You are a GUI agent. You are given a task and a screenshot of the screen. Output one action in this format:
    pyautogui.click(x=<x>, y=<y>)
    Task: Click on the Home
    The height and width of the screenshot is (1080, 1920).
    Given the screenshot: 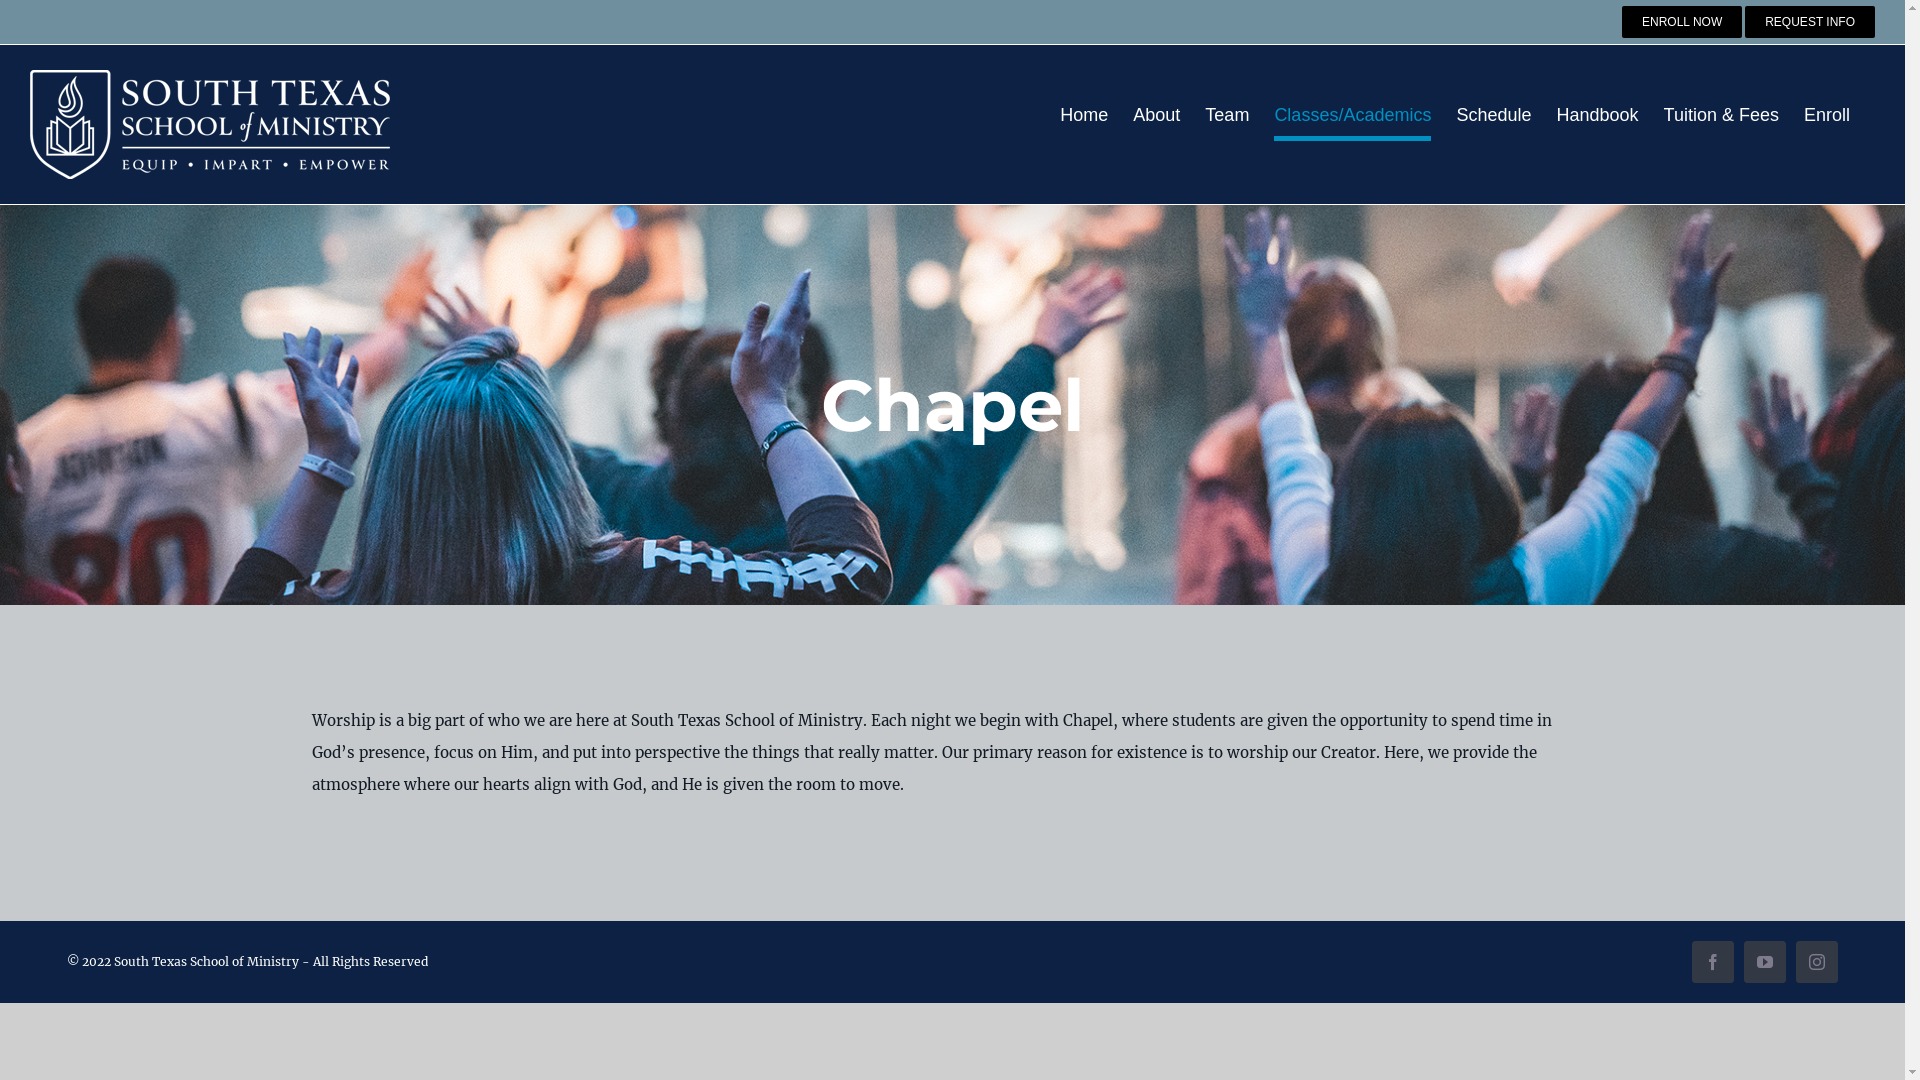 What is the action you would take?
    pyautogui.click(x=1084, y=115)
    